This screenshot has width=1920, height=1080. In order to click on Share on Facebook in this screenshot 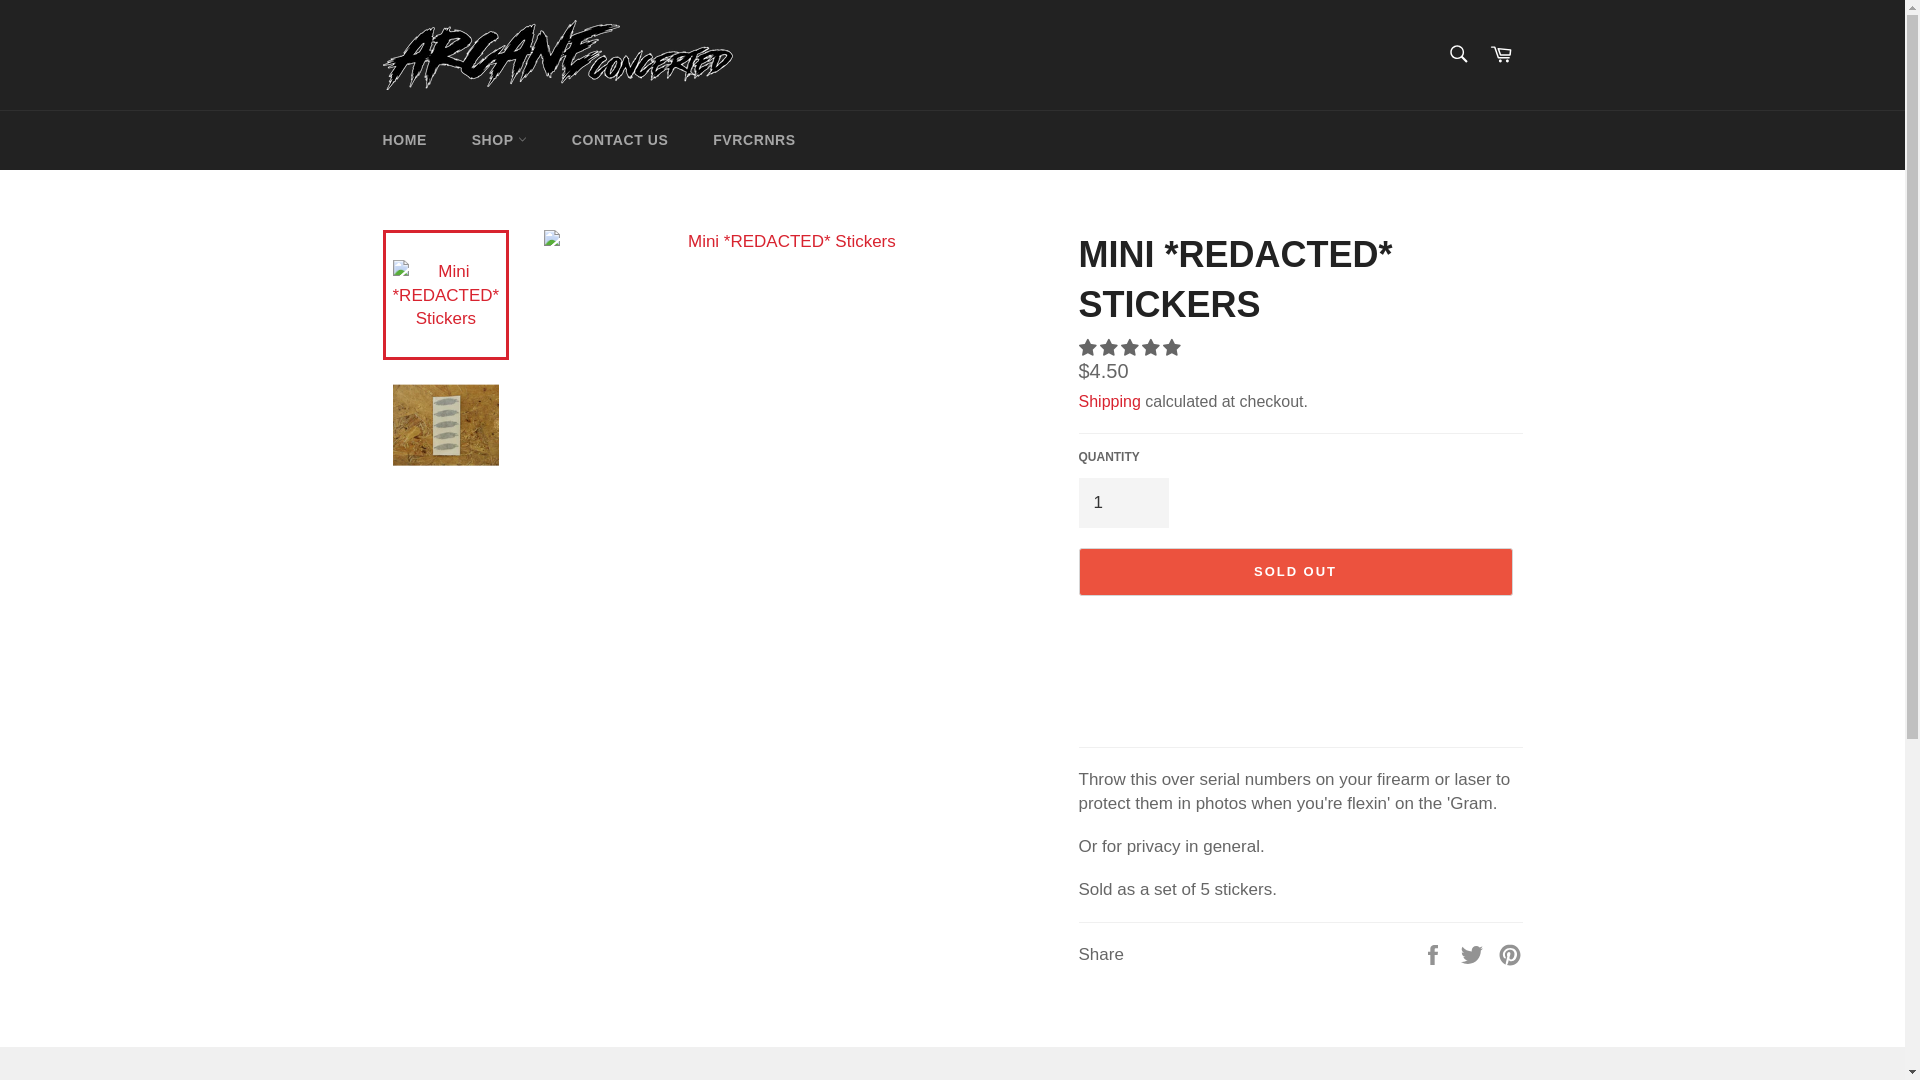, I will do `click(1434, 954)`.